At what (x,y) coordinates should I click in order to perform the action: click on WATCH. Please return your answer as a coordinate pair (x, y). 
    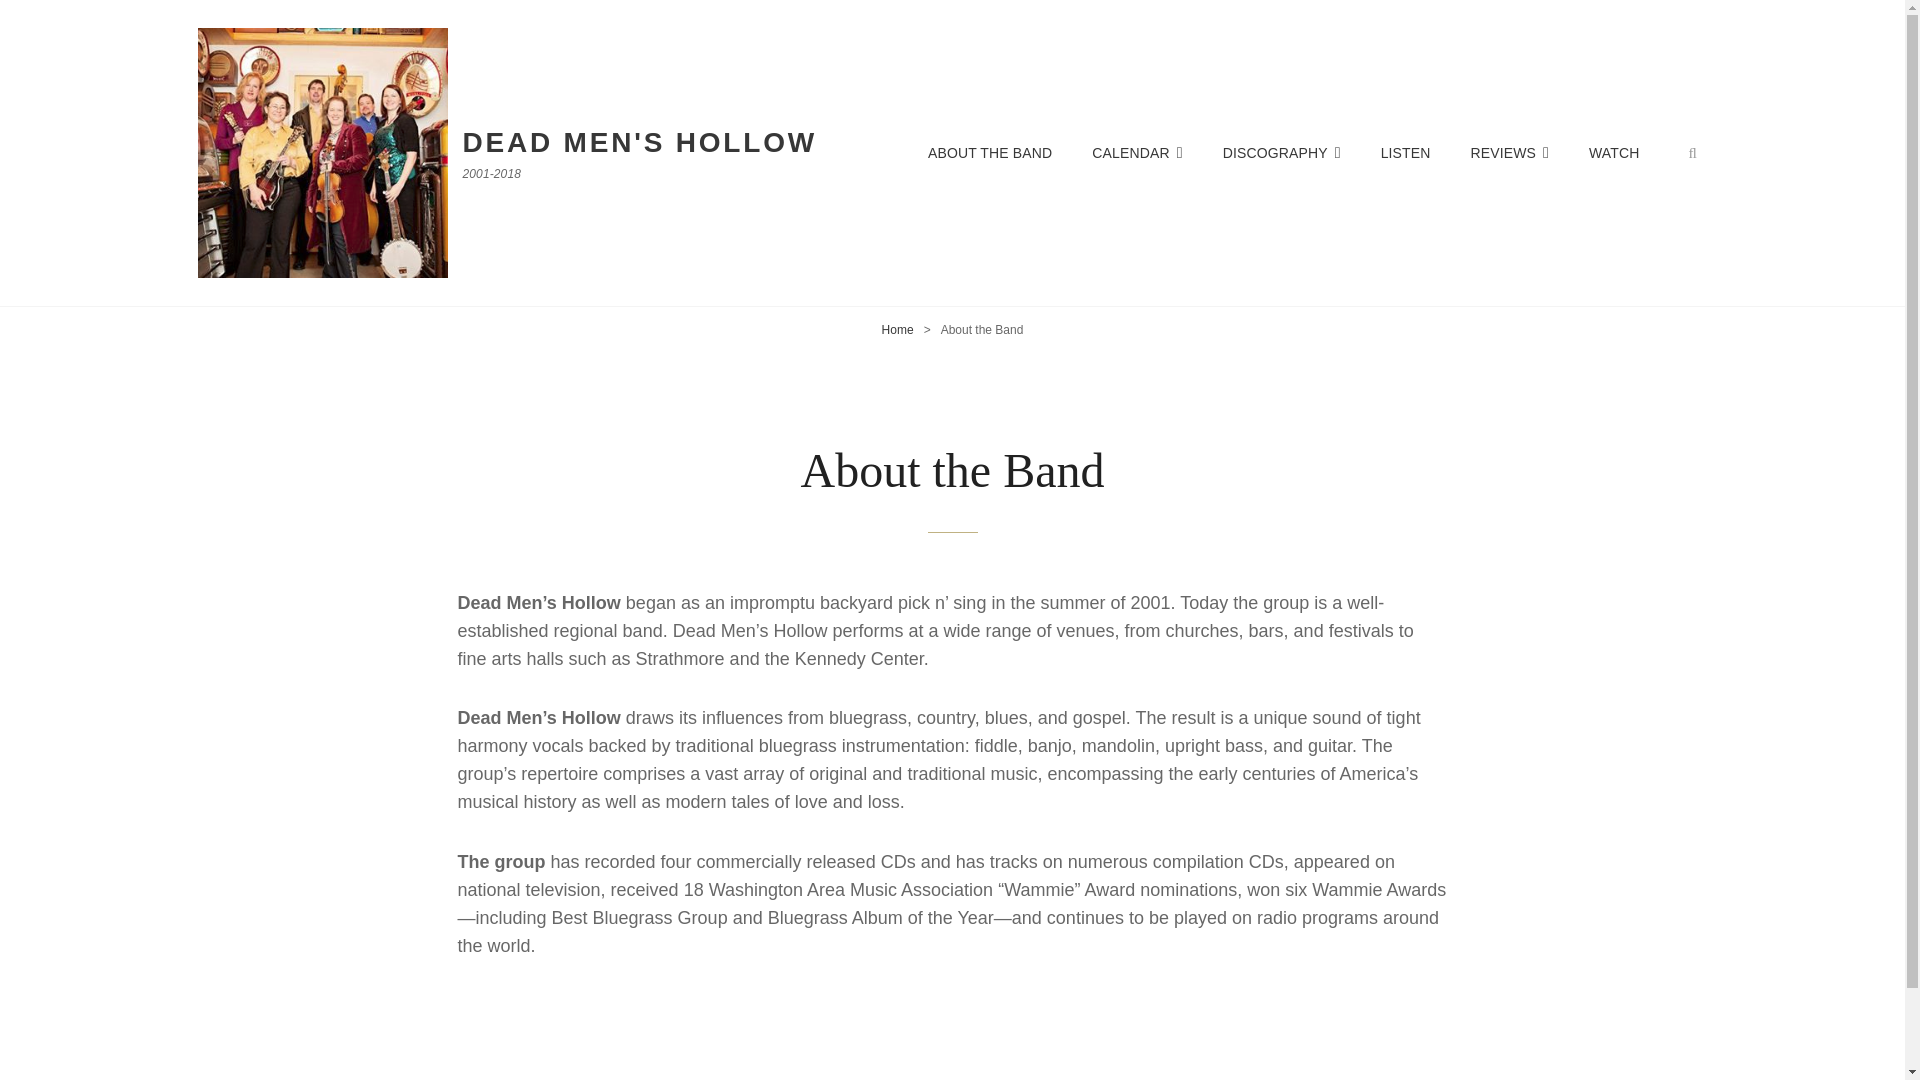
    Looking at the image, I should click on (1613, 153).